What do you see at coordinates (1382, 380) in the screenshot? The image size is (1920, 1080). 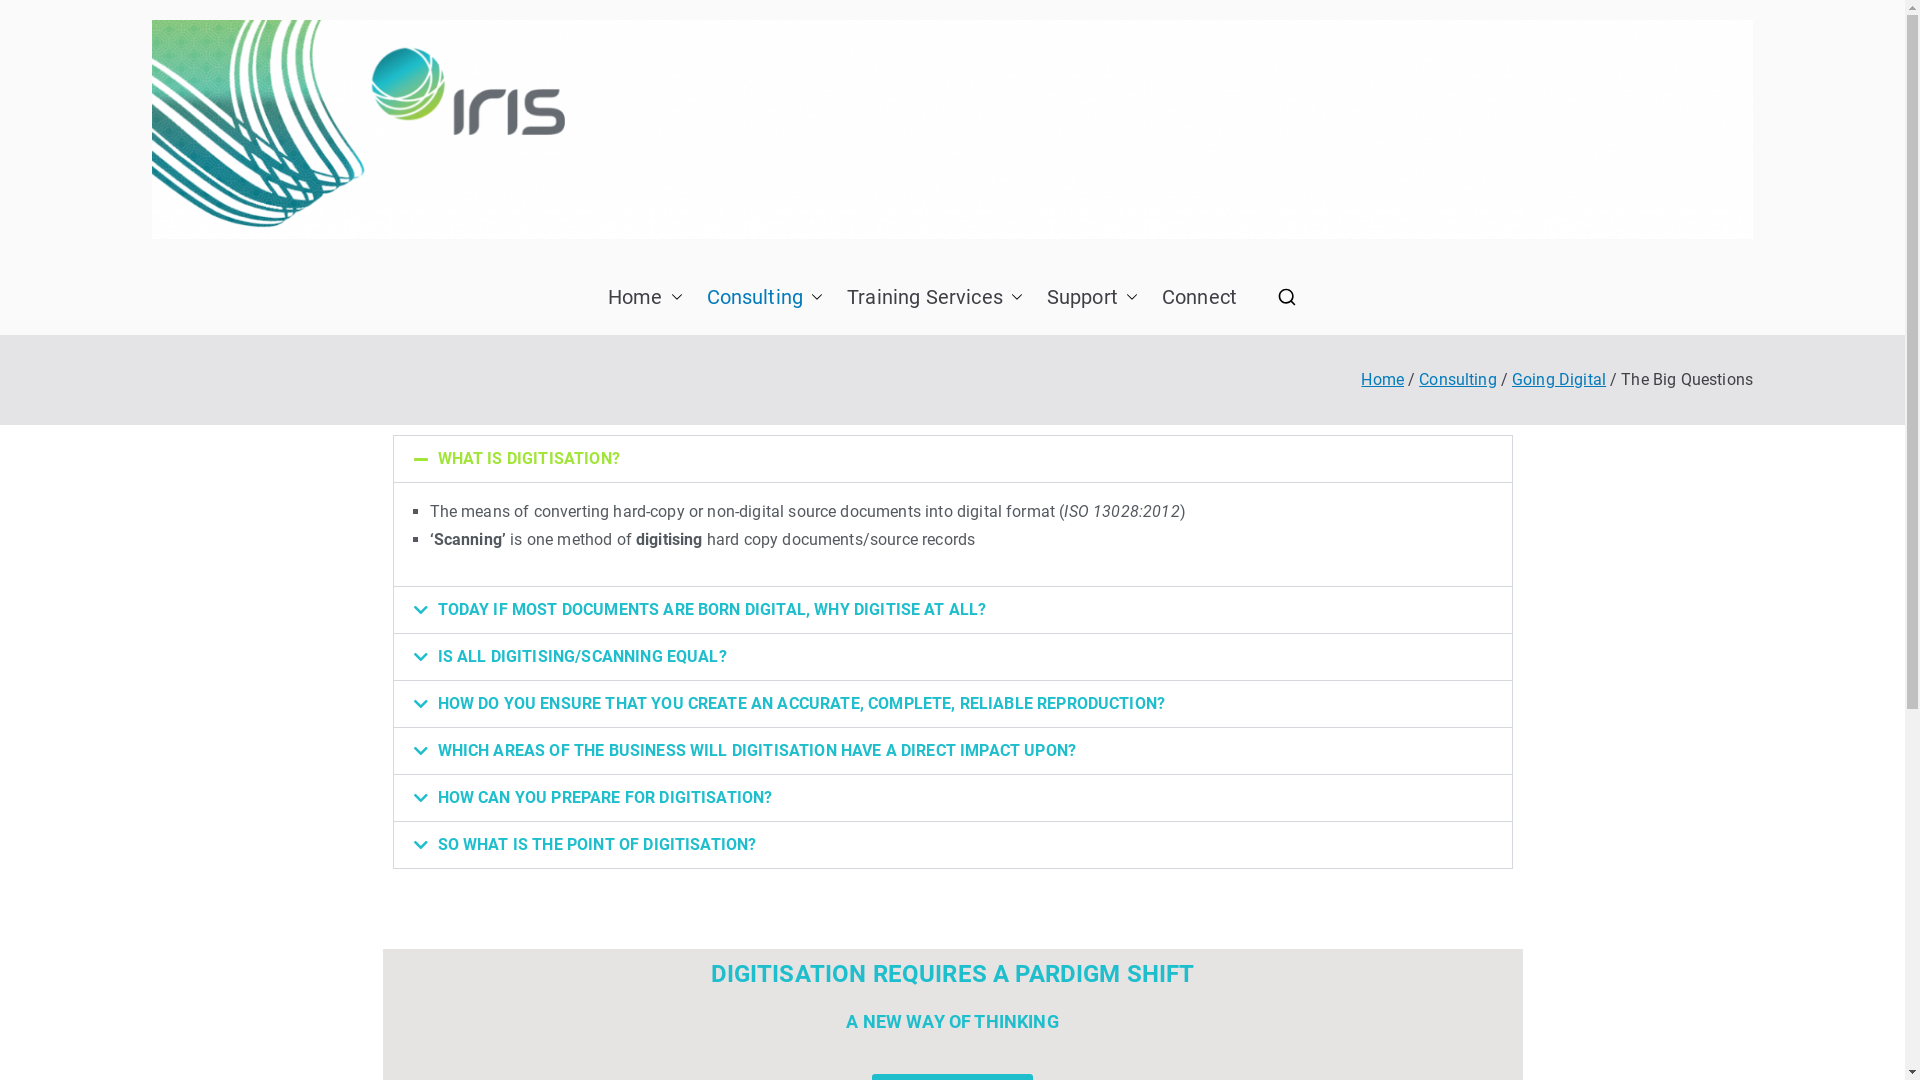 I see `Home` at bounding box center [1382, 380].